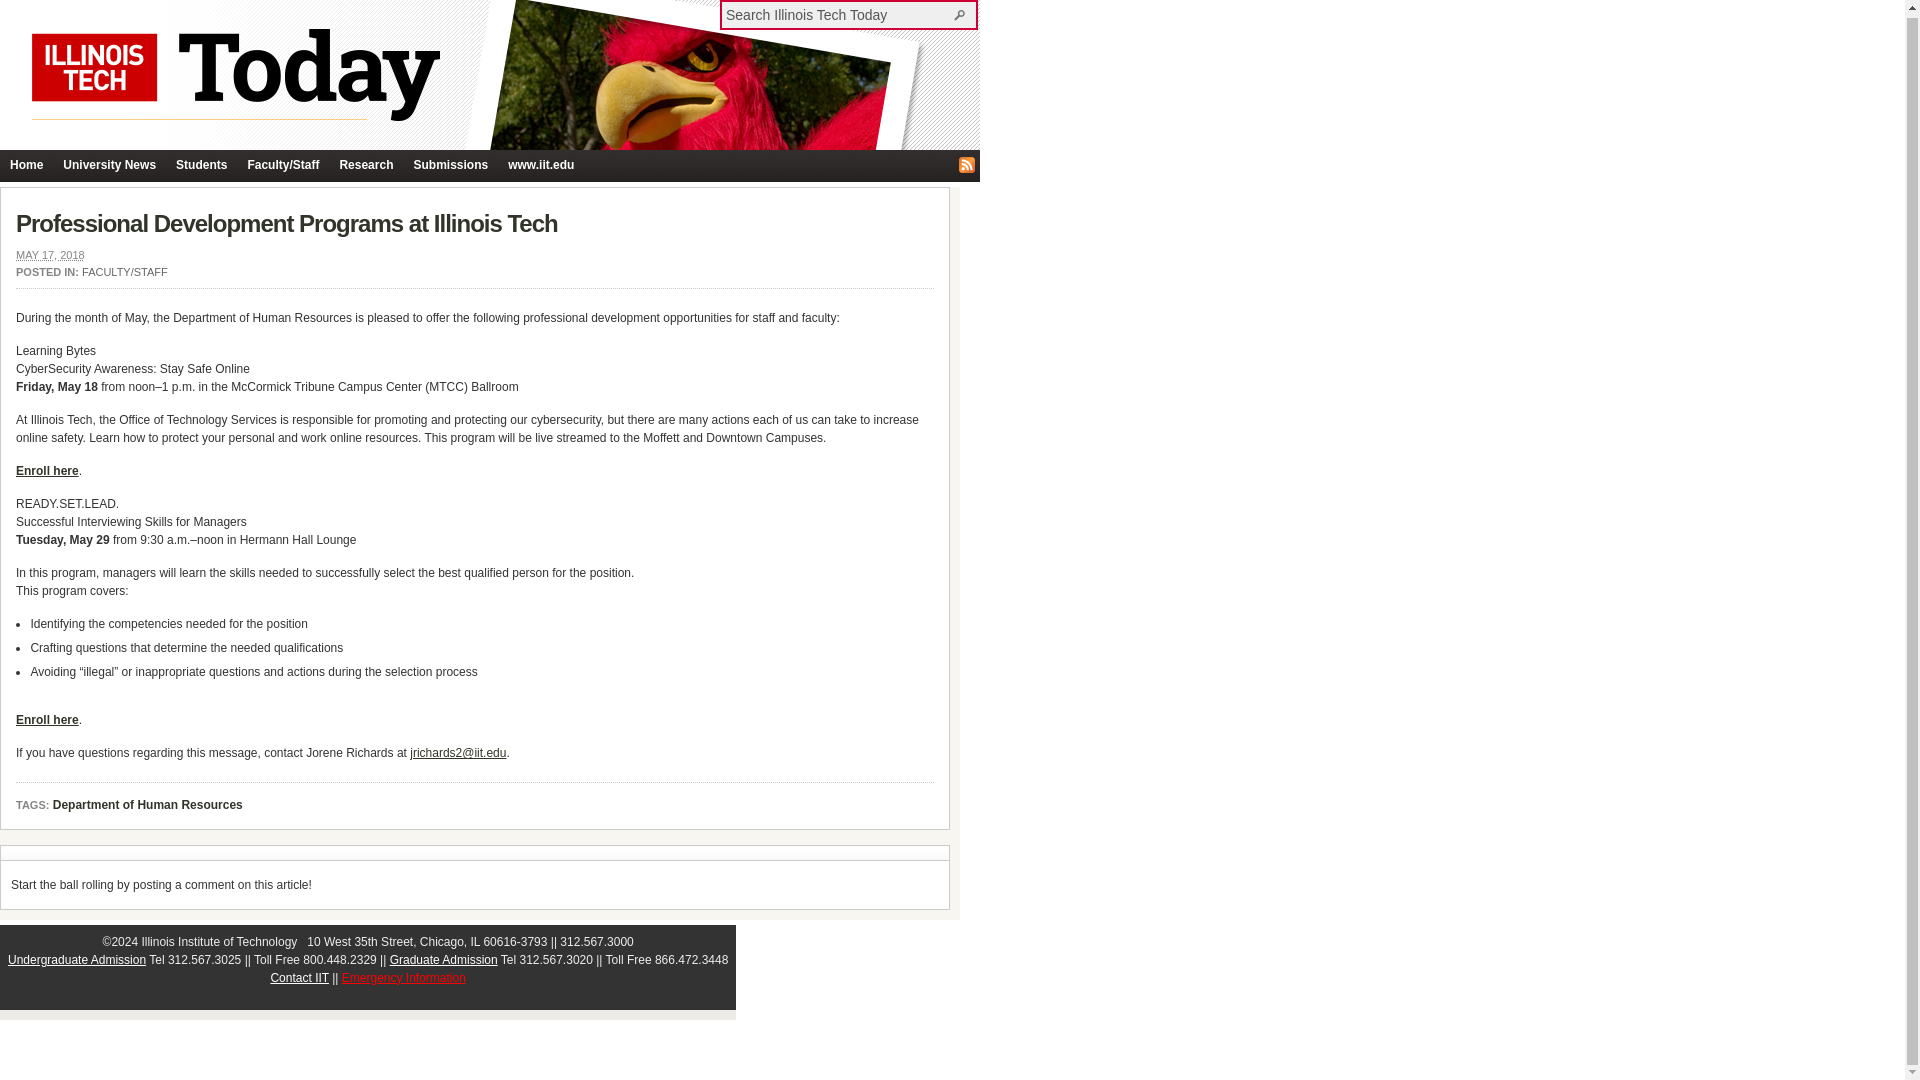  What do you see at coordinates (443, 959) in the screenshot?
I see `Graduate Admission` at bounding box center [443, 959].